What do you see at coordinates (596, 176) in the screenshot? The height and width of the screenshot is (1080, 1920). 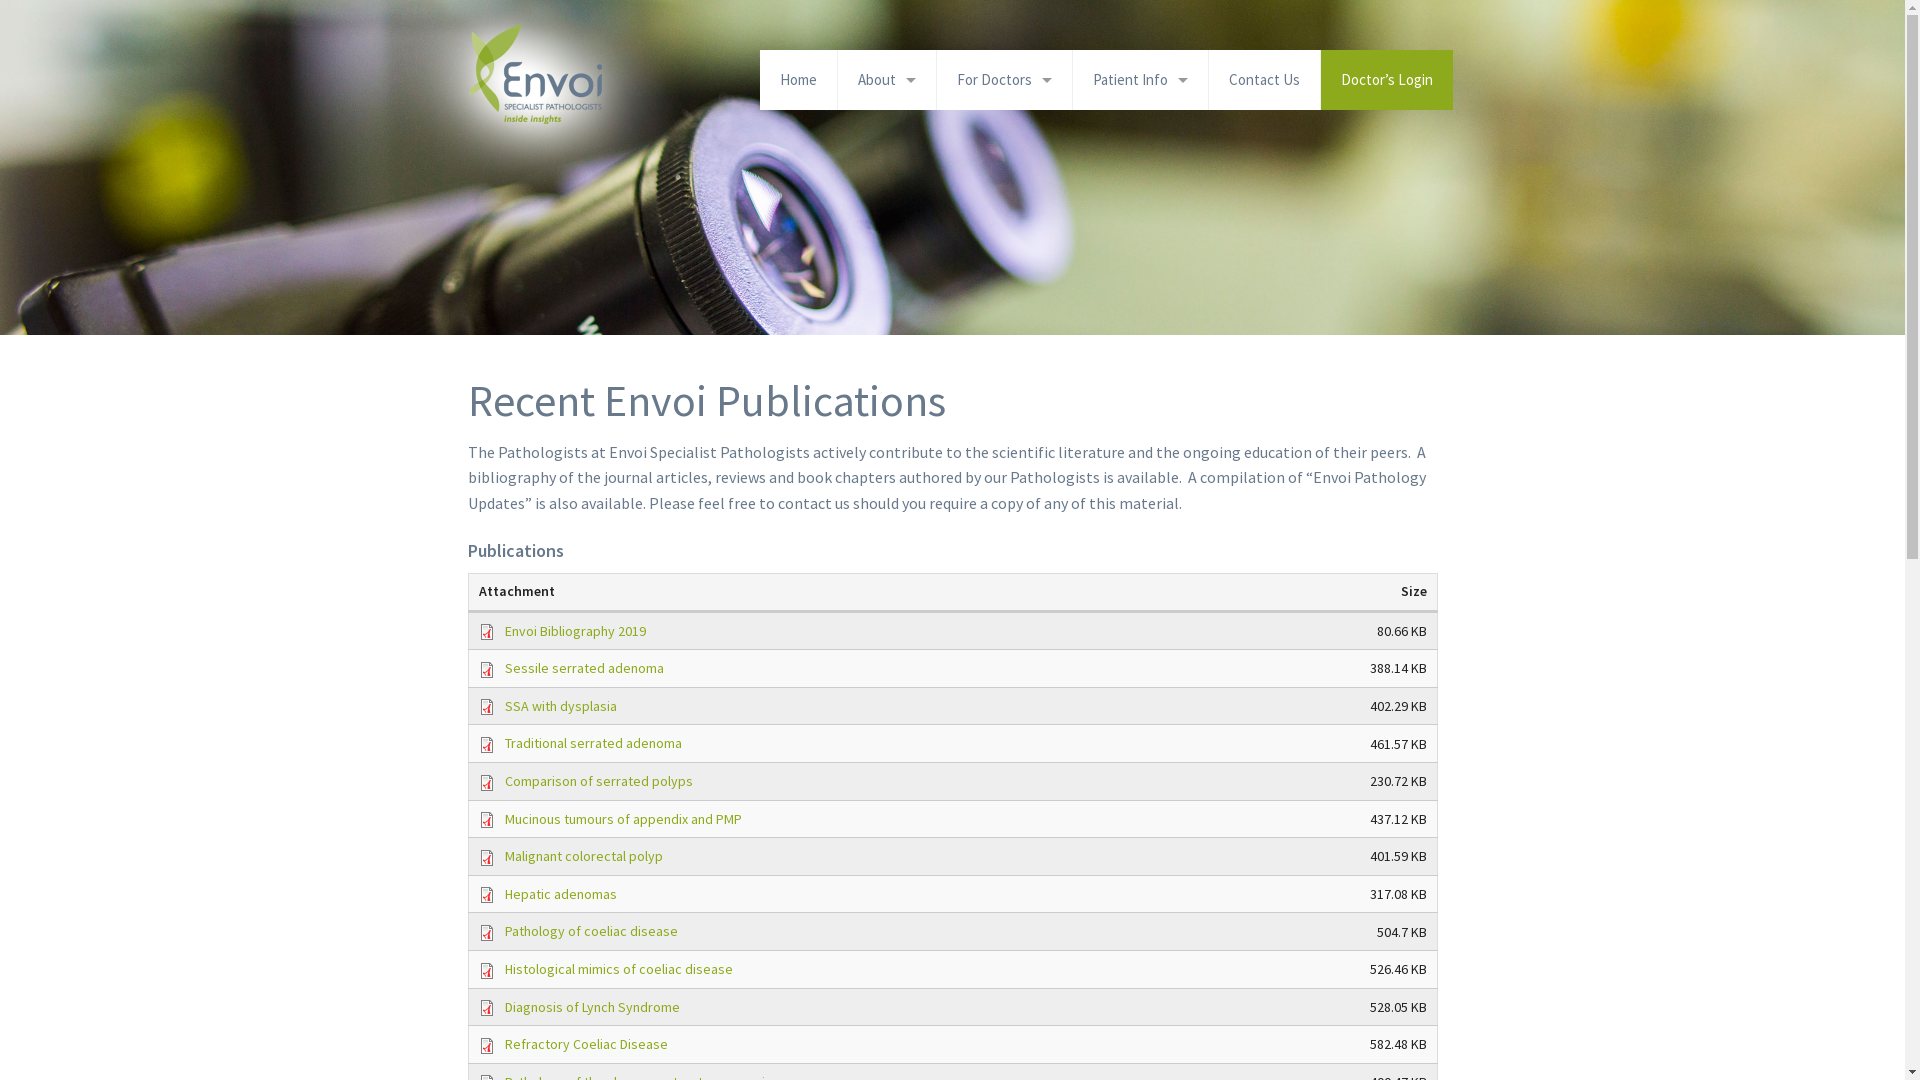 I see `Envoi Pathology Home` at bounding box center [596, 176].